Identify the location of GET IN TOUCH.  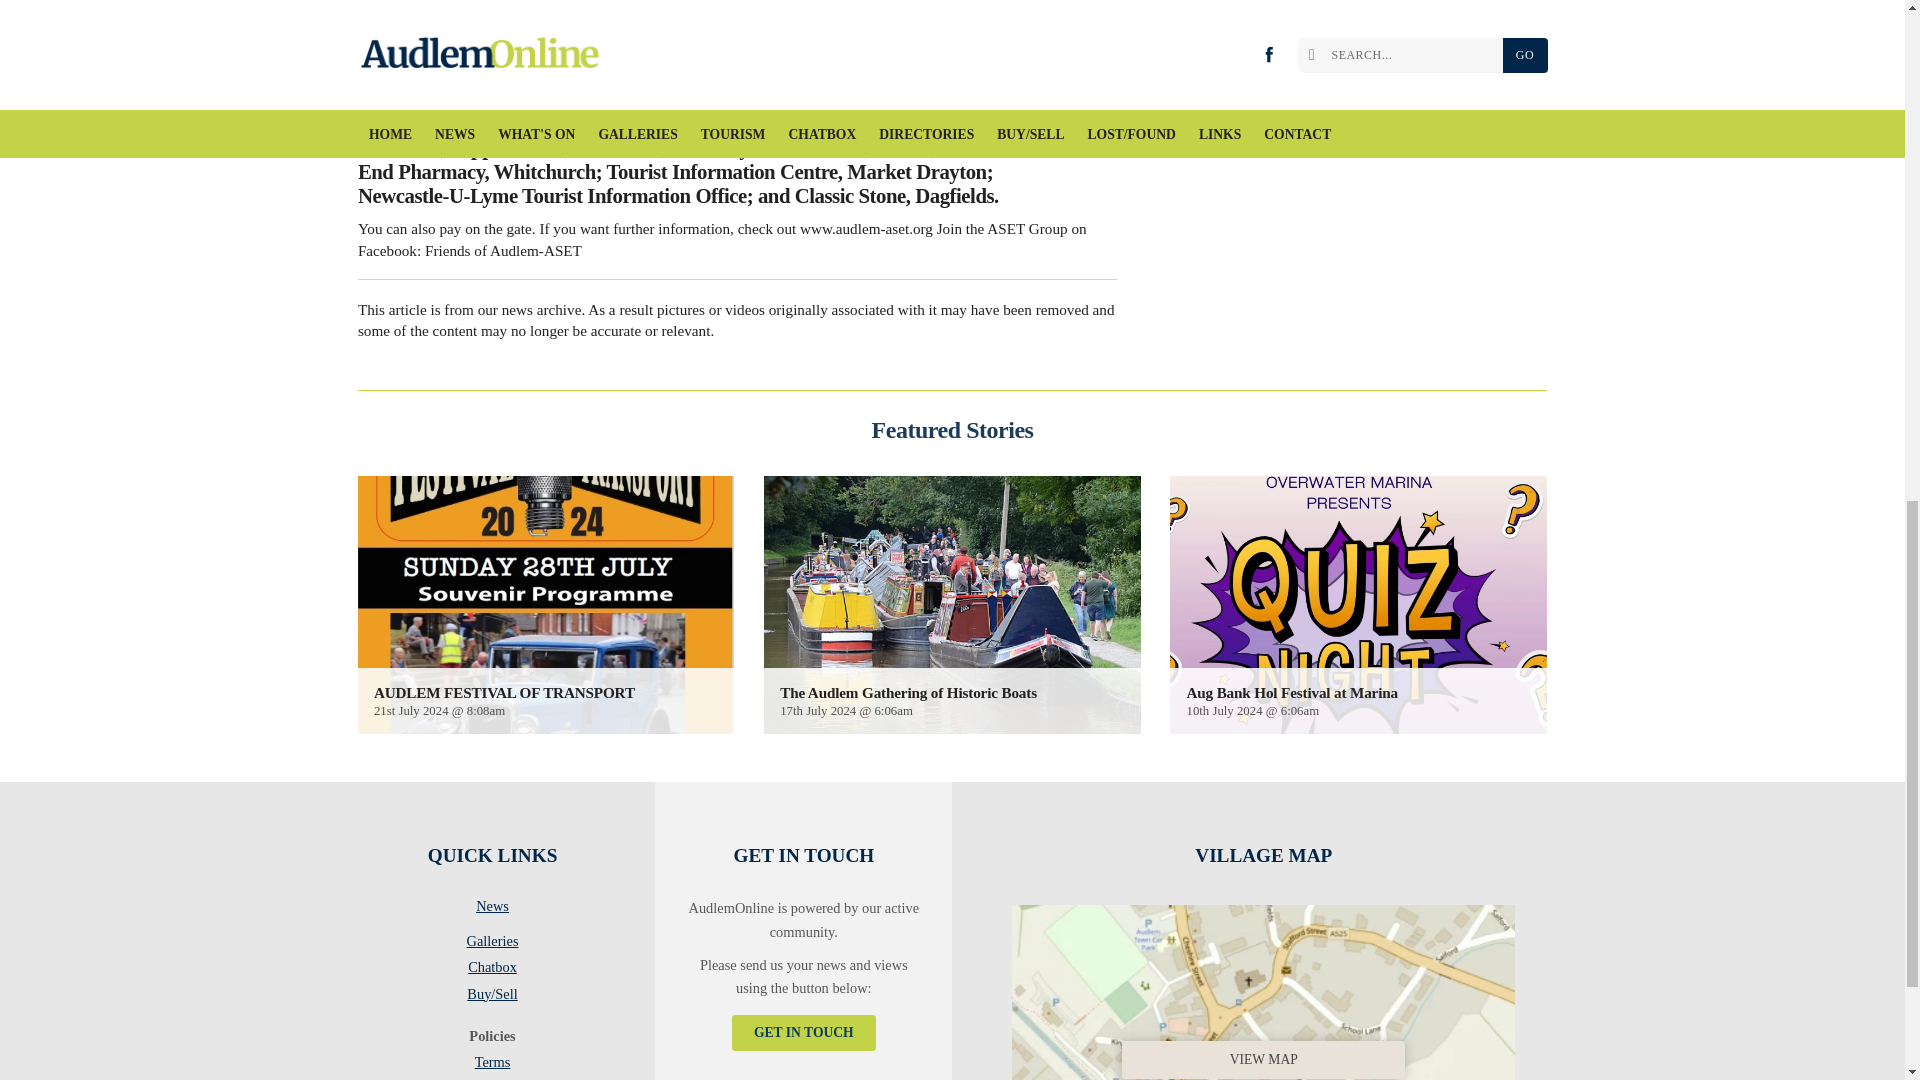
(803, 1032).